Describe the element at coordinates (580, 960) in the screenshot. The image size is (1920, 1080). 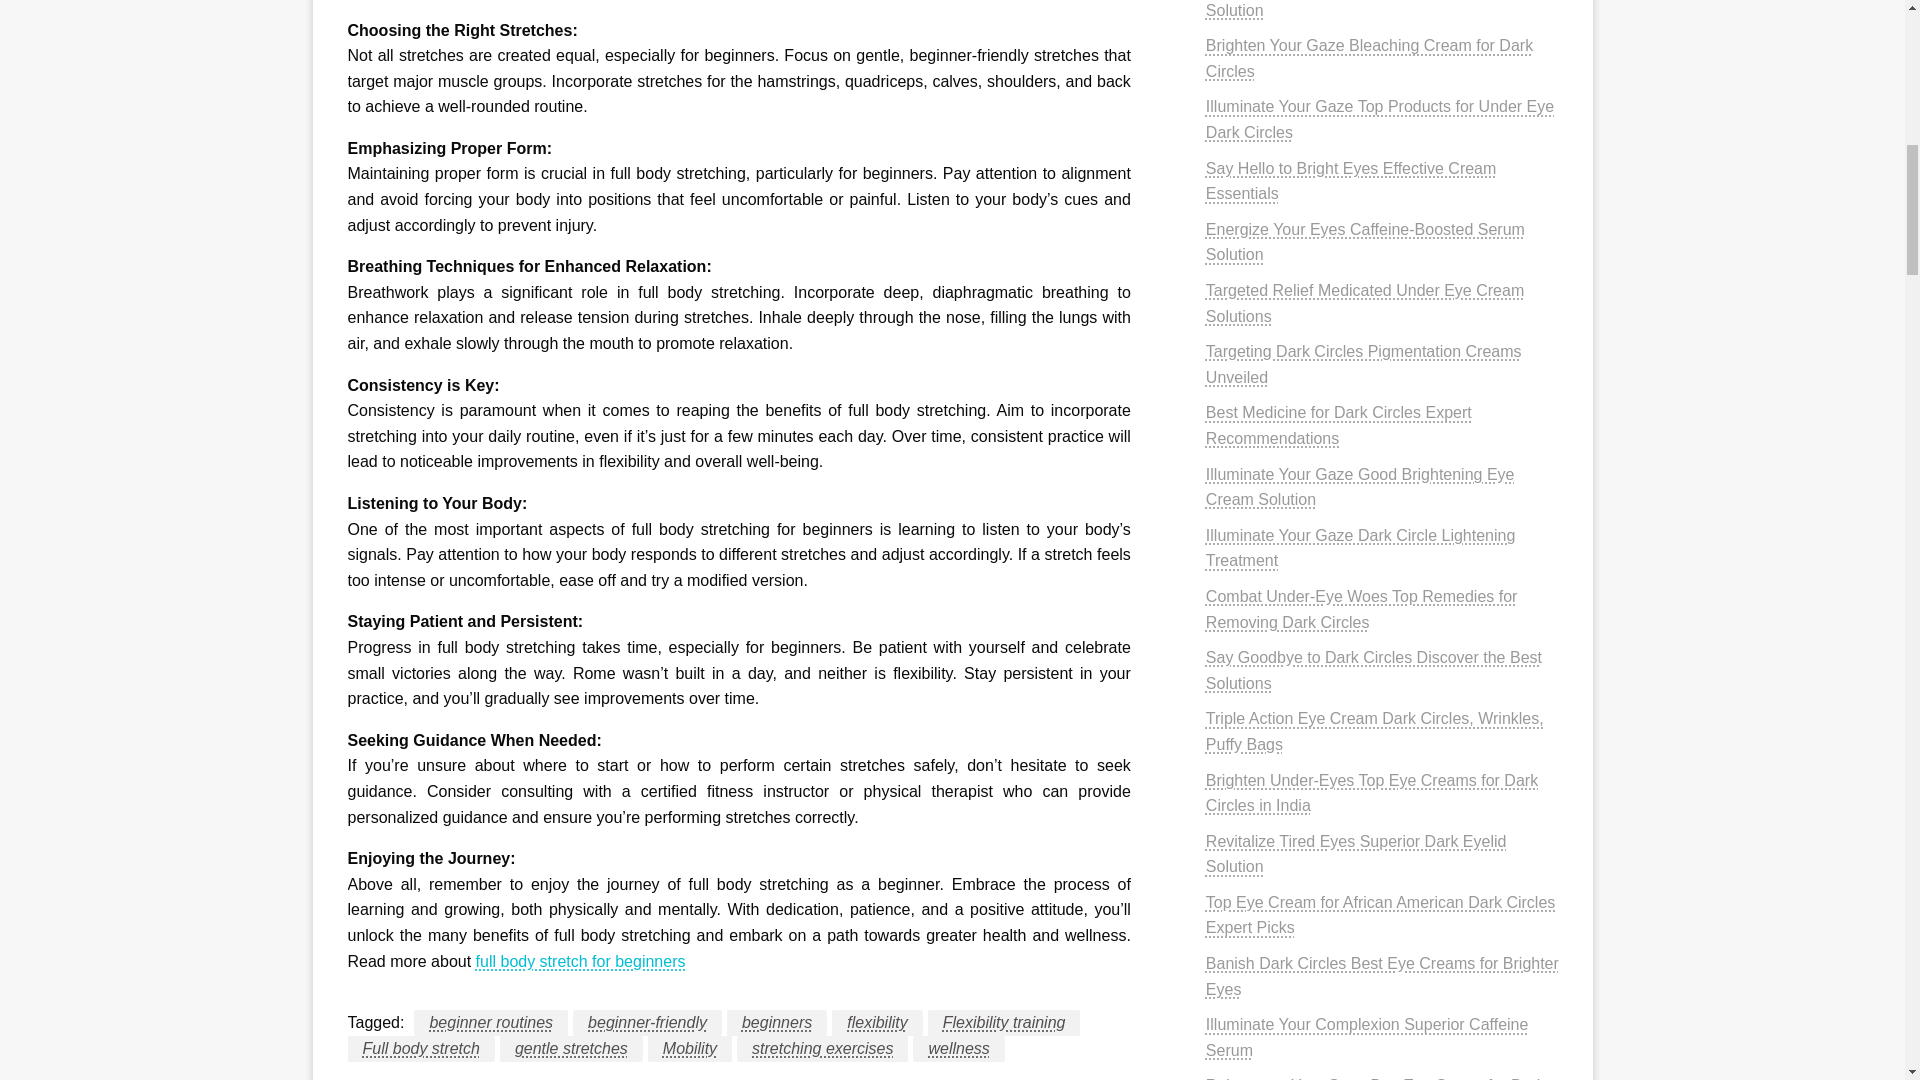
I see `full body stretch for beginners` at that location.